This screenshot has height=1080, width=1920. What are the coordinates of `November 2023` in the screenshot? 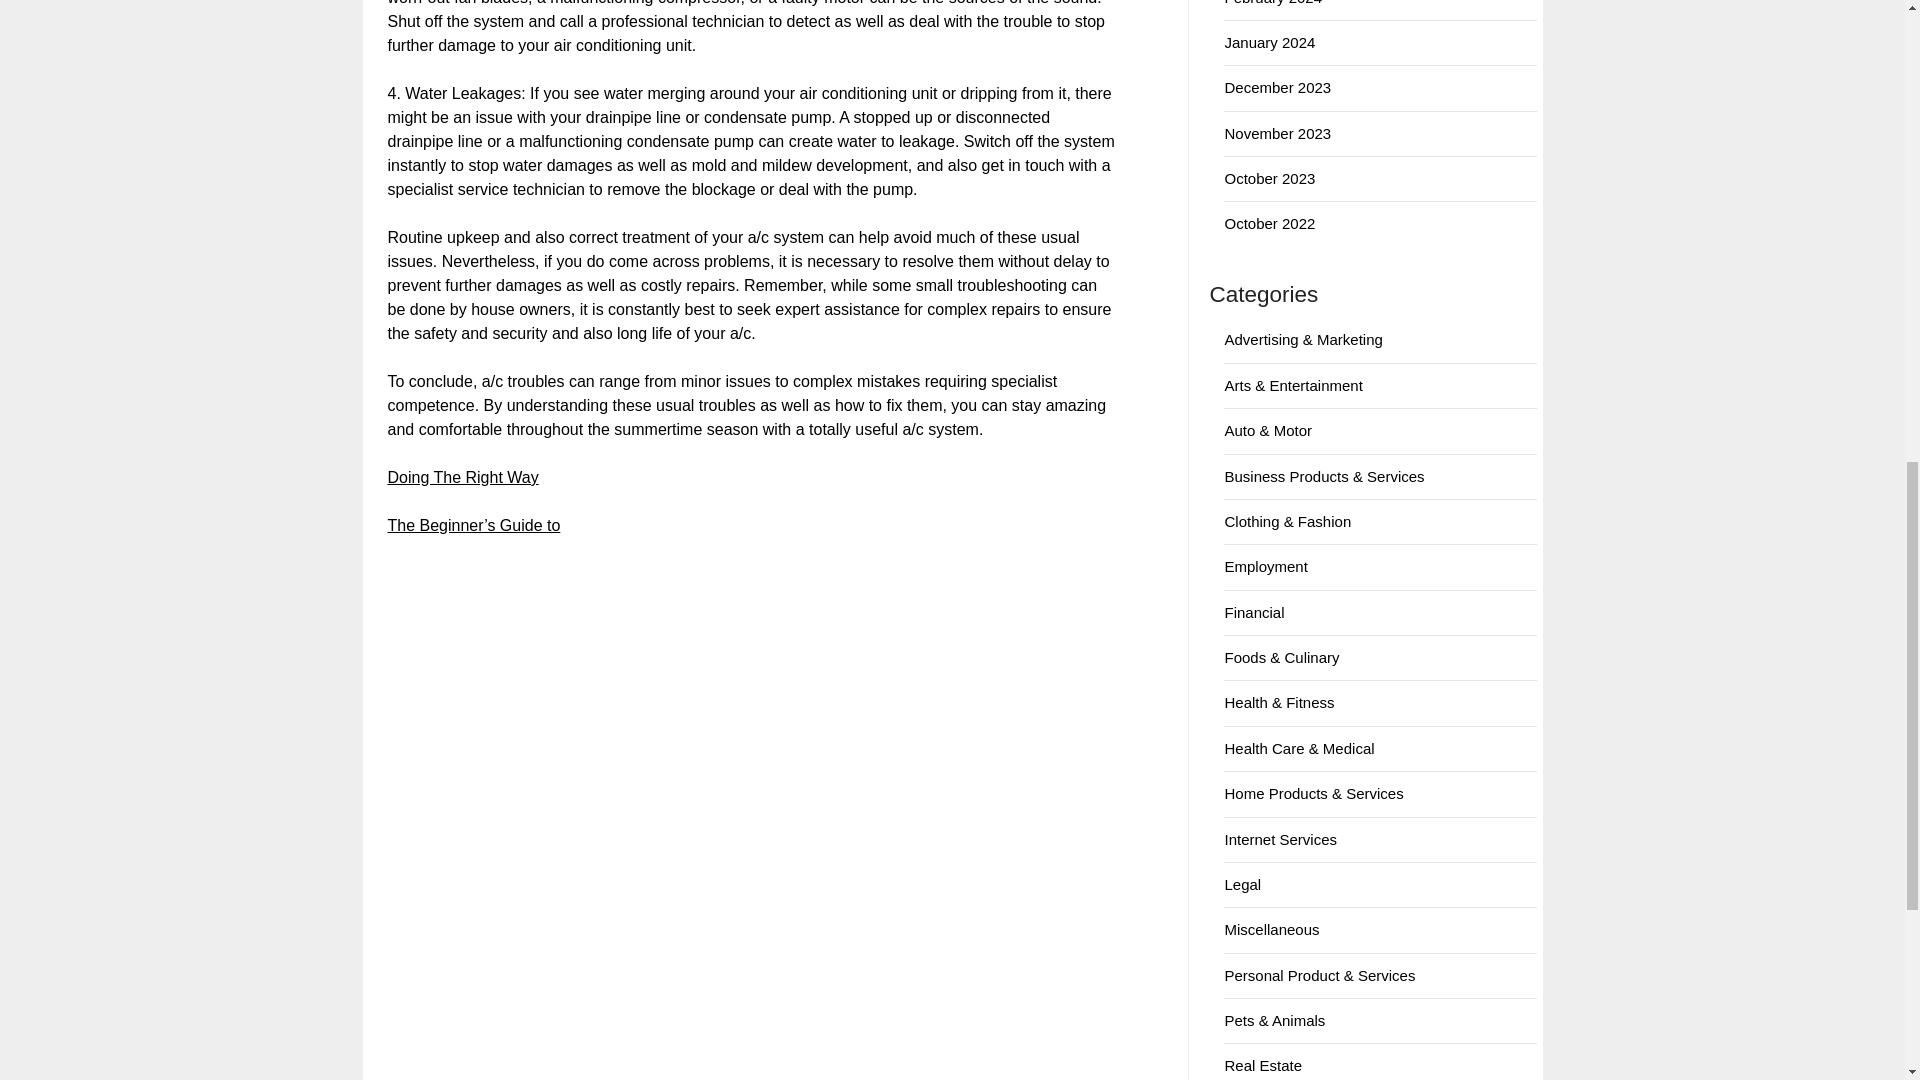 It's located at (1277, 133).